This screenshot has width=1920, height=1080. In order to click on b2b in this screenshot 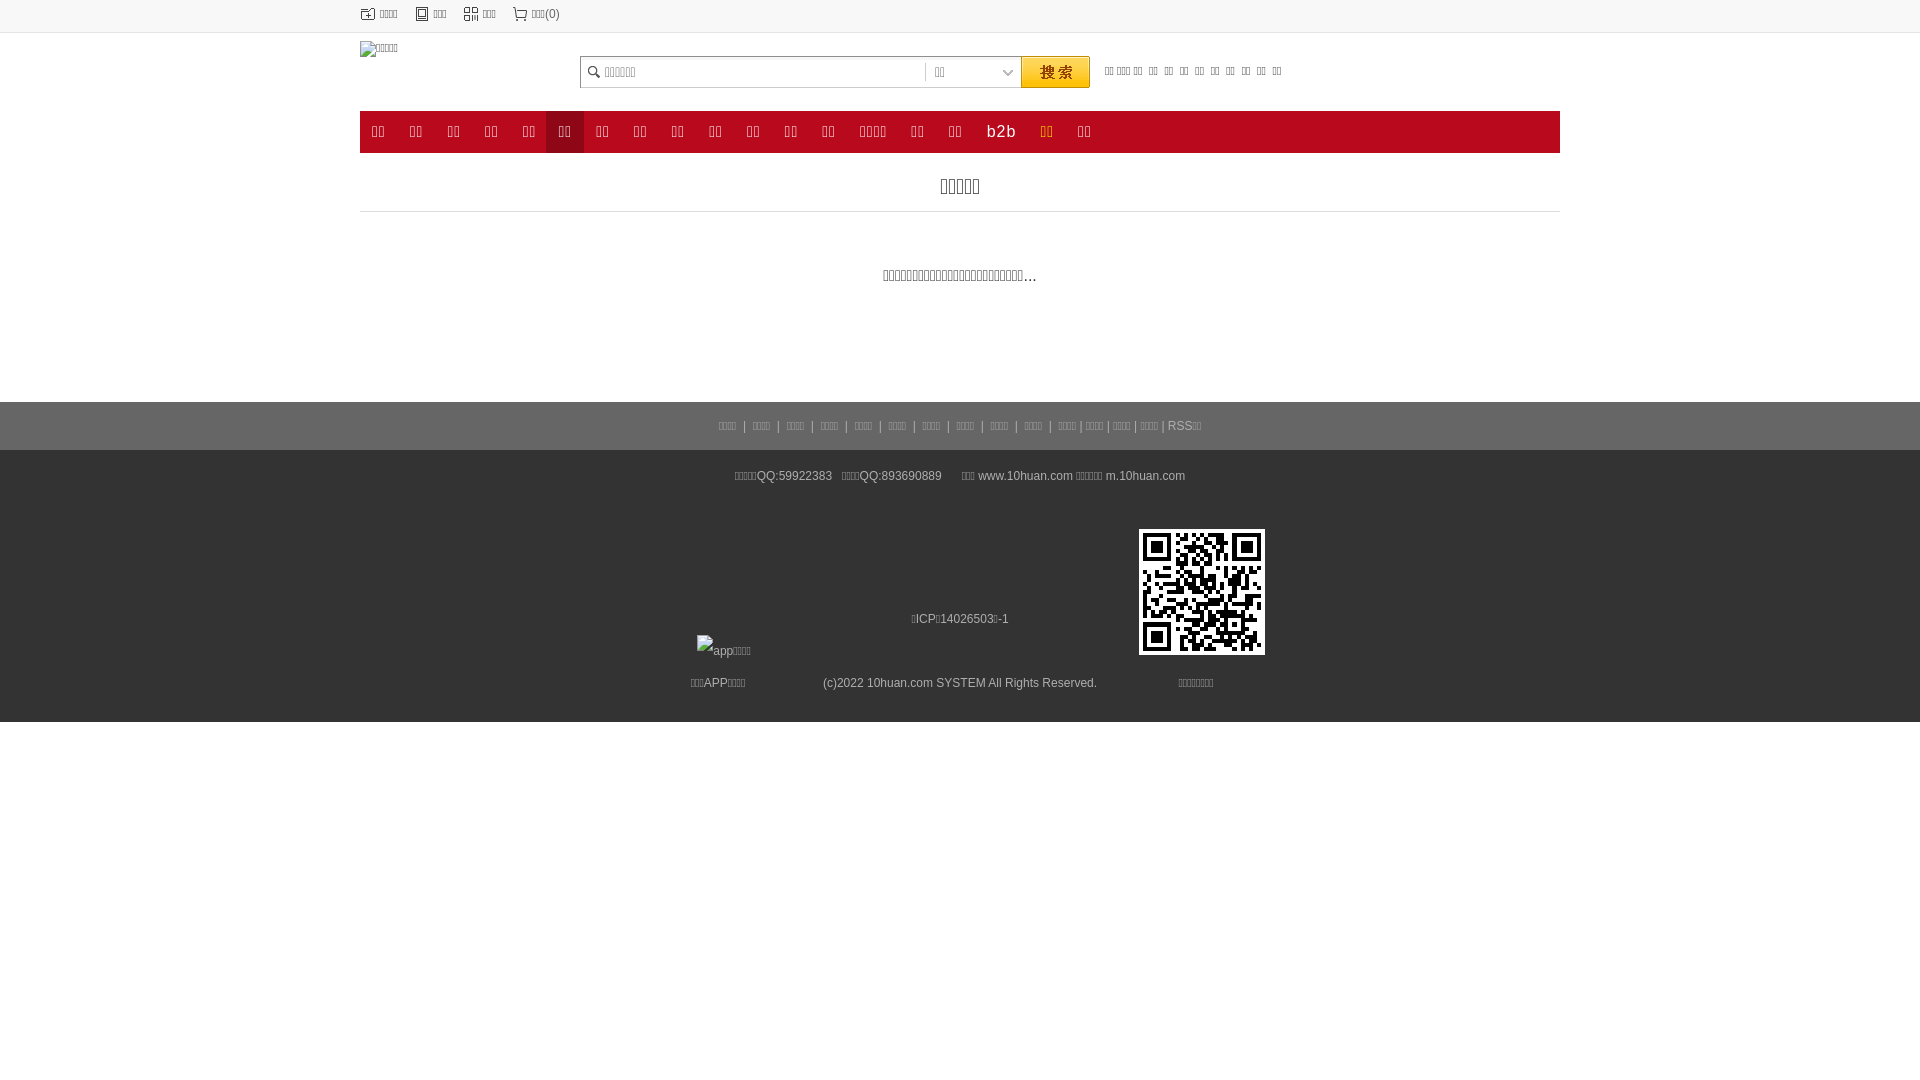, I will do `click(1002, 132)`.